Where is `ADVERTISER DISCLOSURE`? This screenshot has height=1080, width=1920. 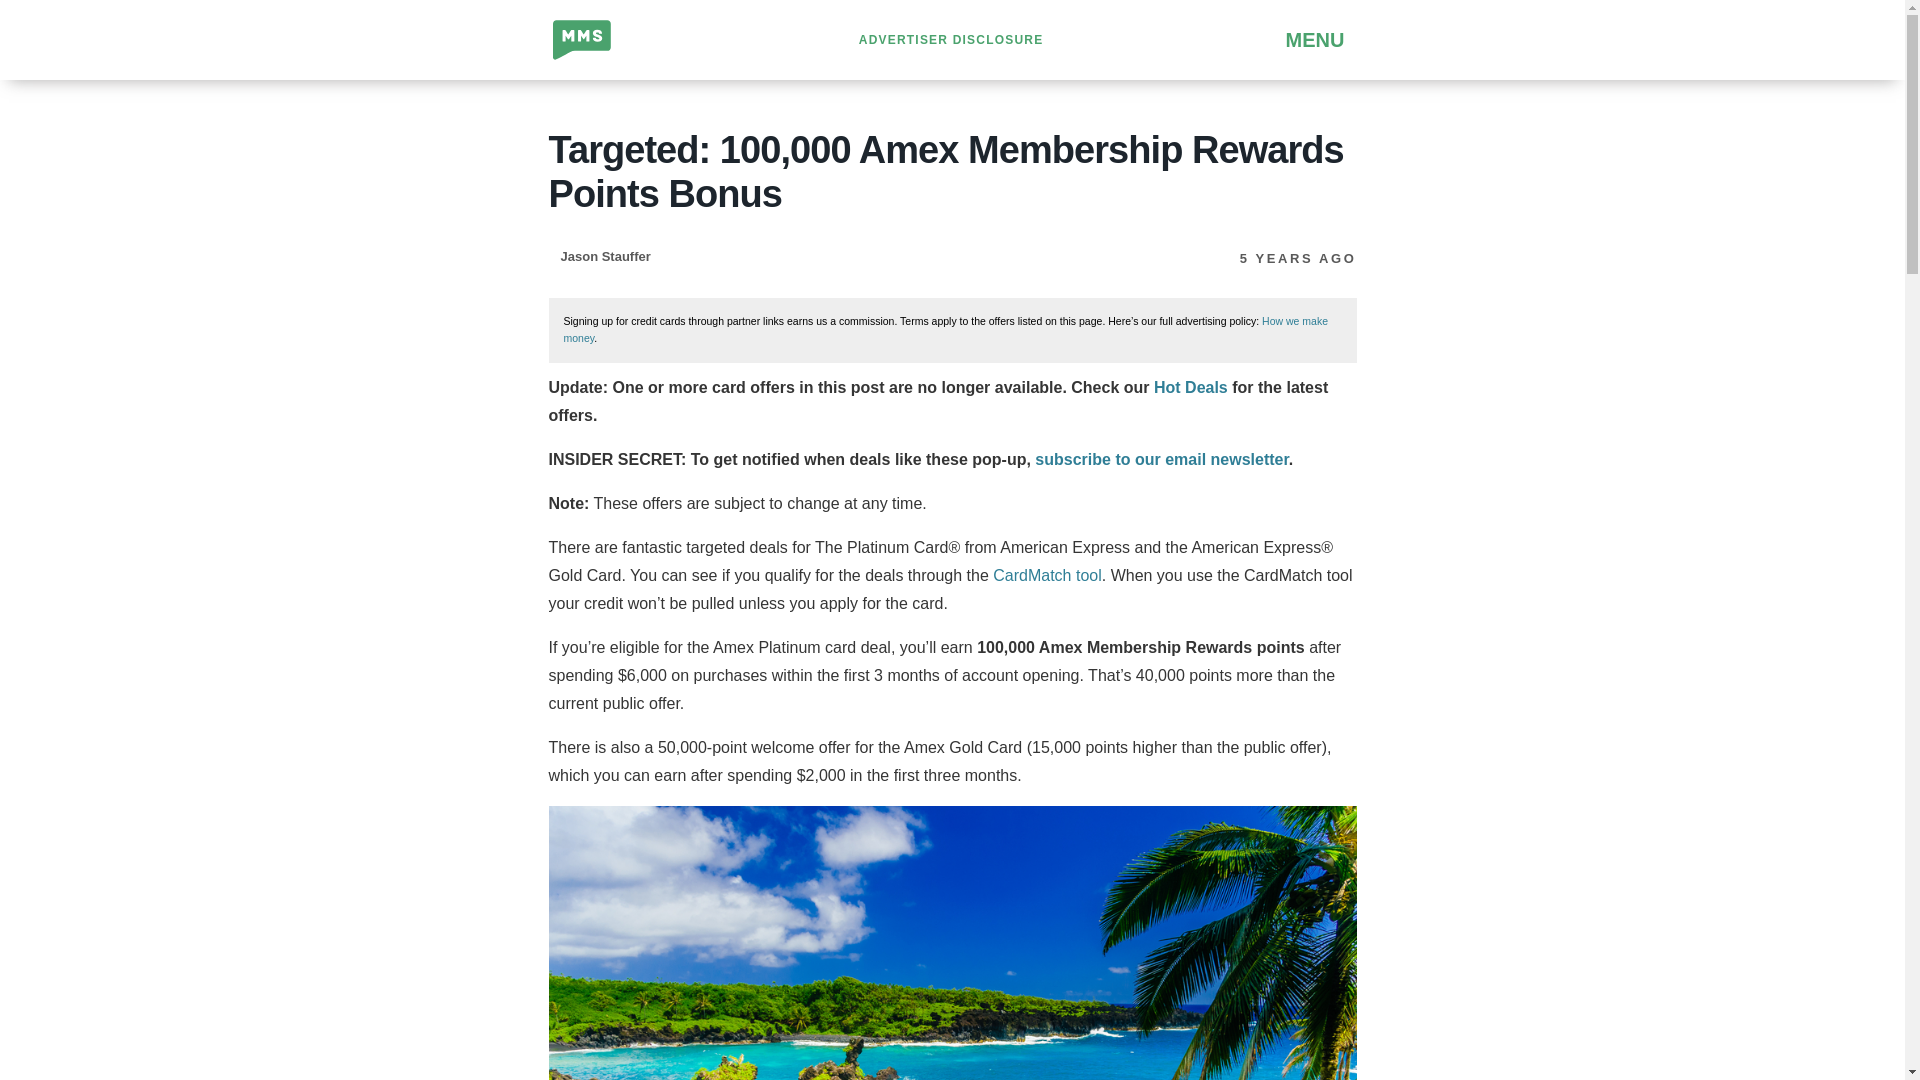 ADVERTISER DISCLOSURE is located at coordinates (951, 40).